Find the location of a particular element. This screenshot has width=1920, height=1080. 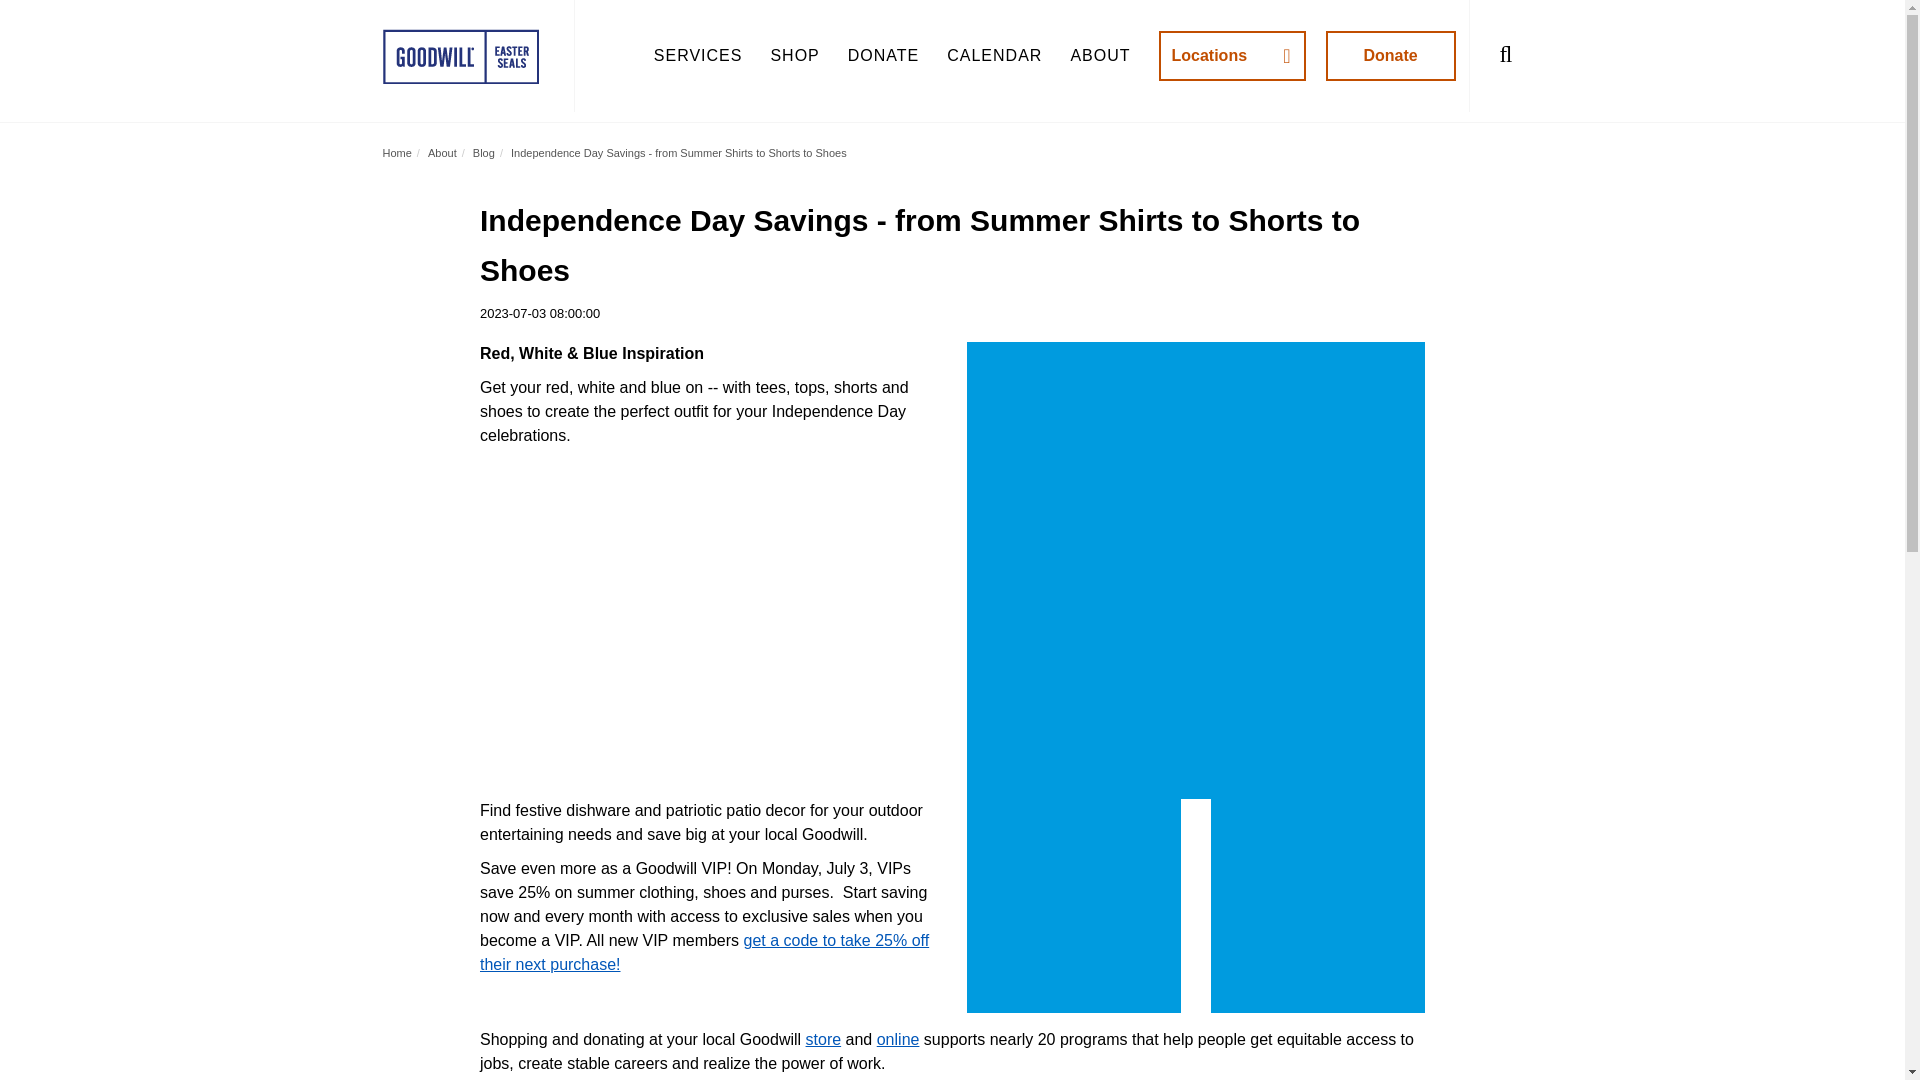

Donate is located at coordinates (1390, 56).